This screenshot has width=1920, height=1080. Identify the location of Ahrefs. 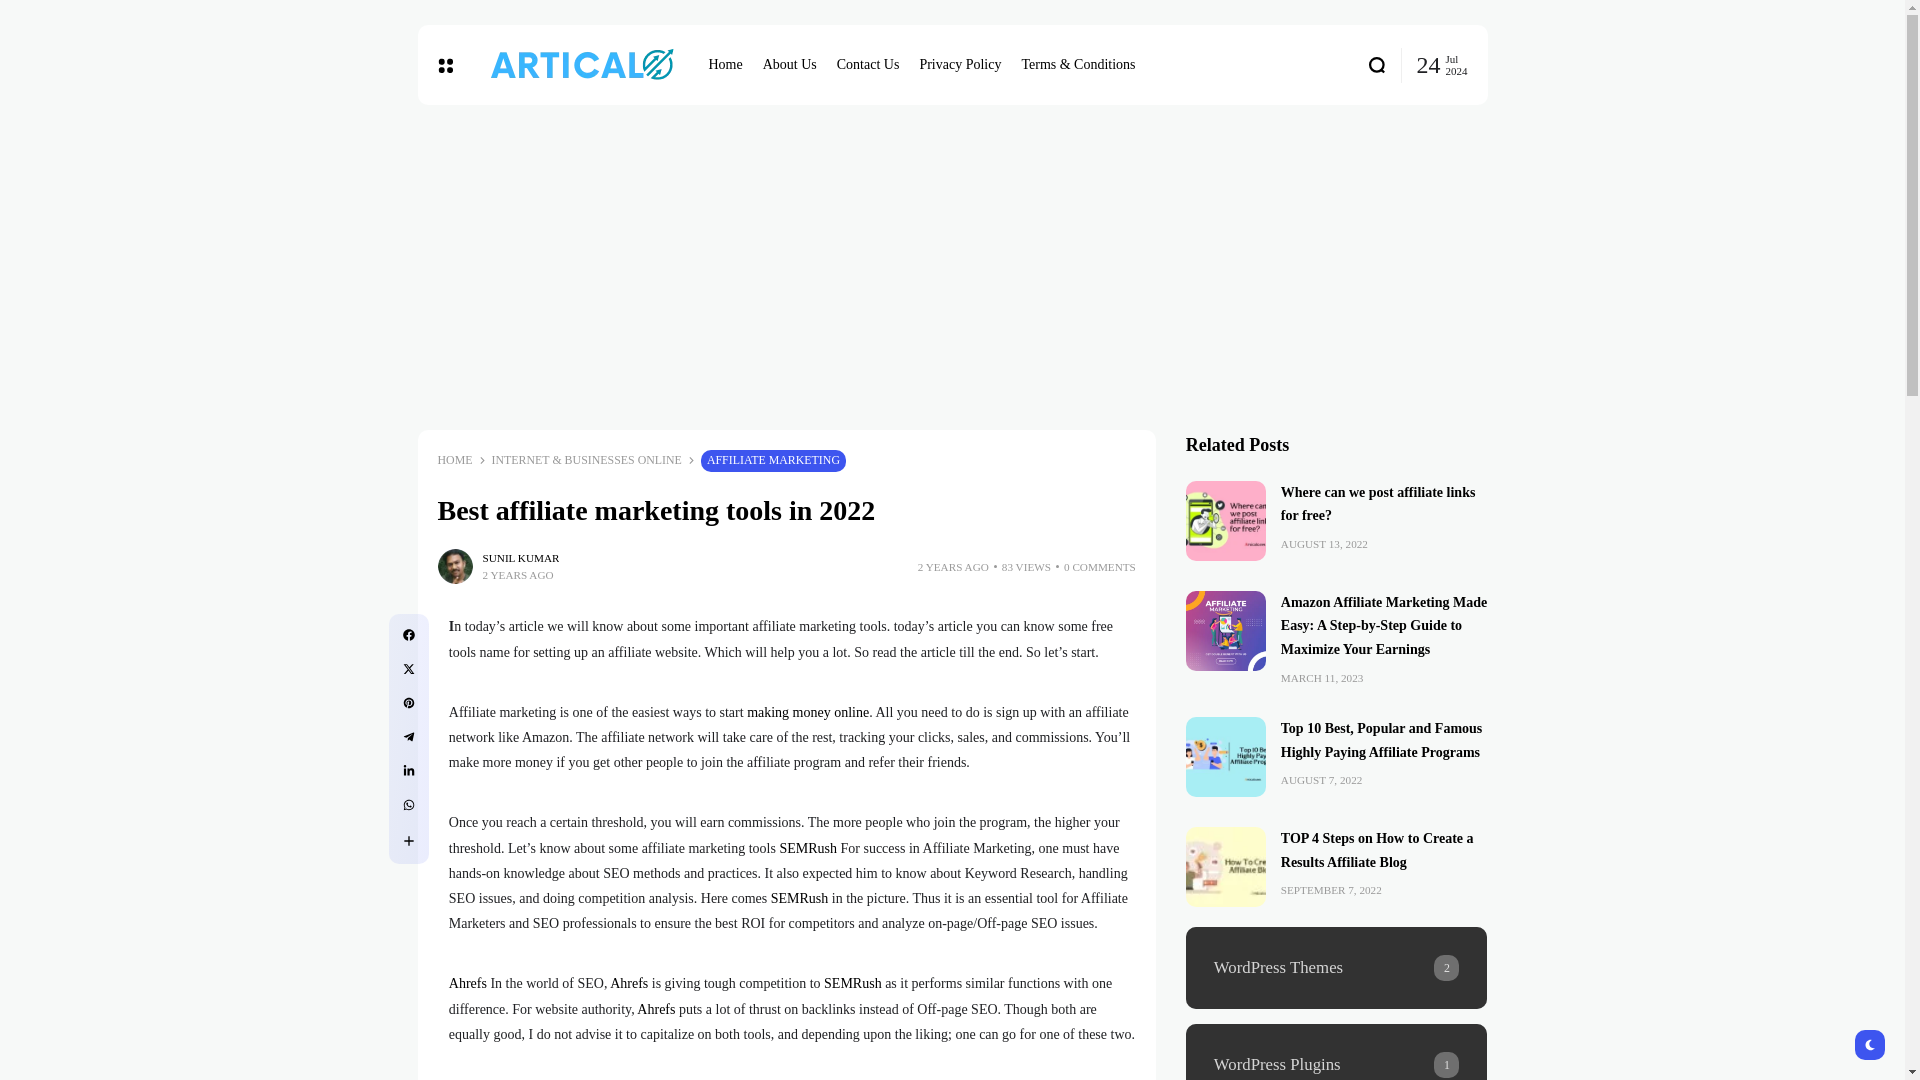
(629, 984).